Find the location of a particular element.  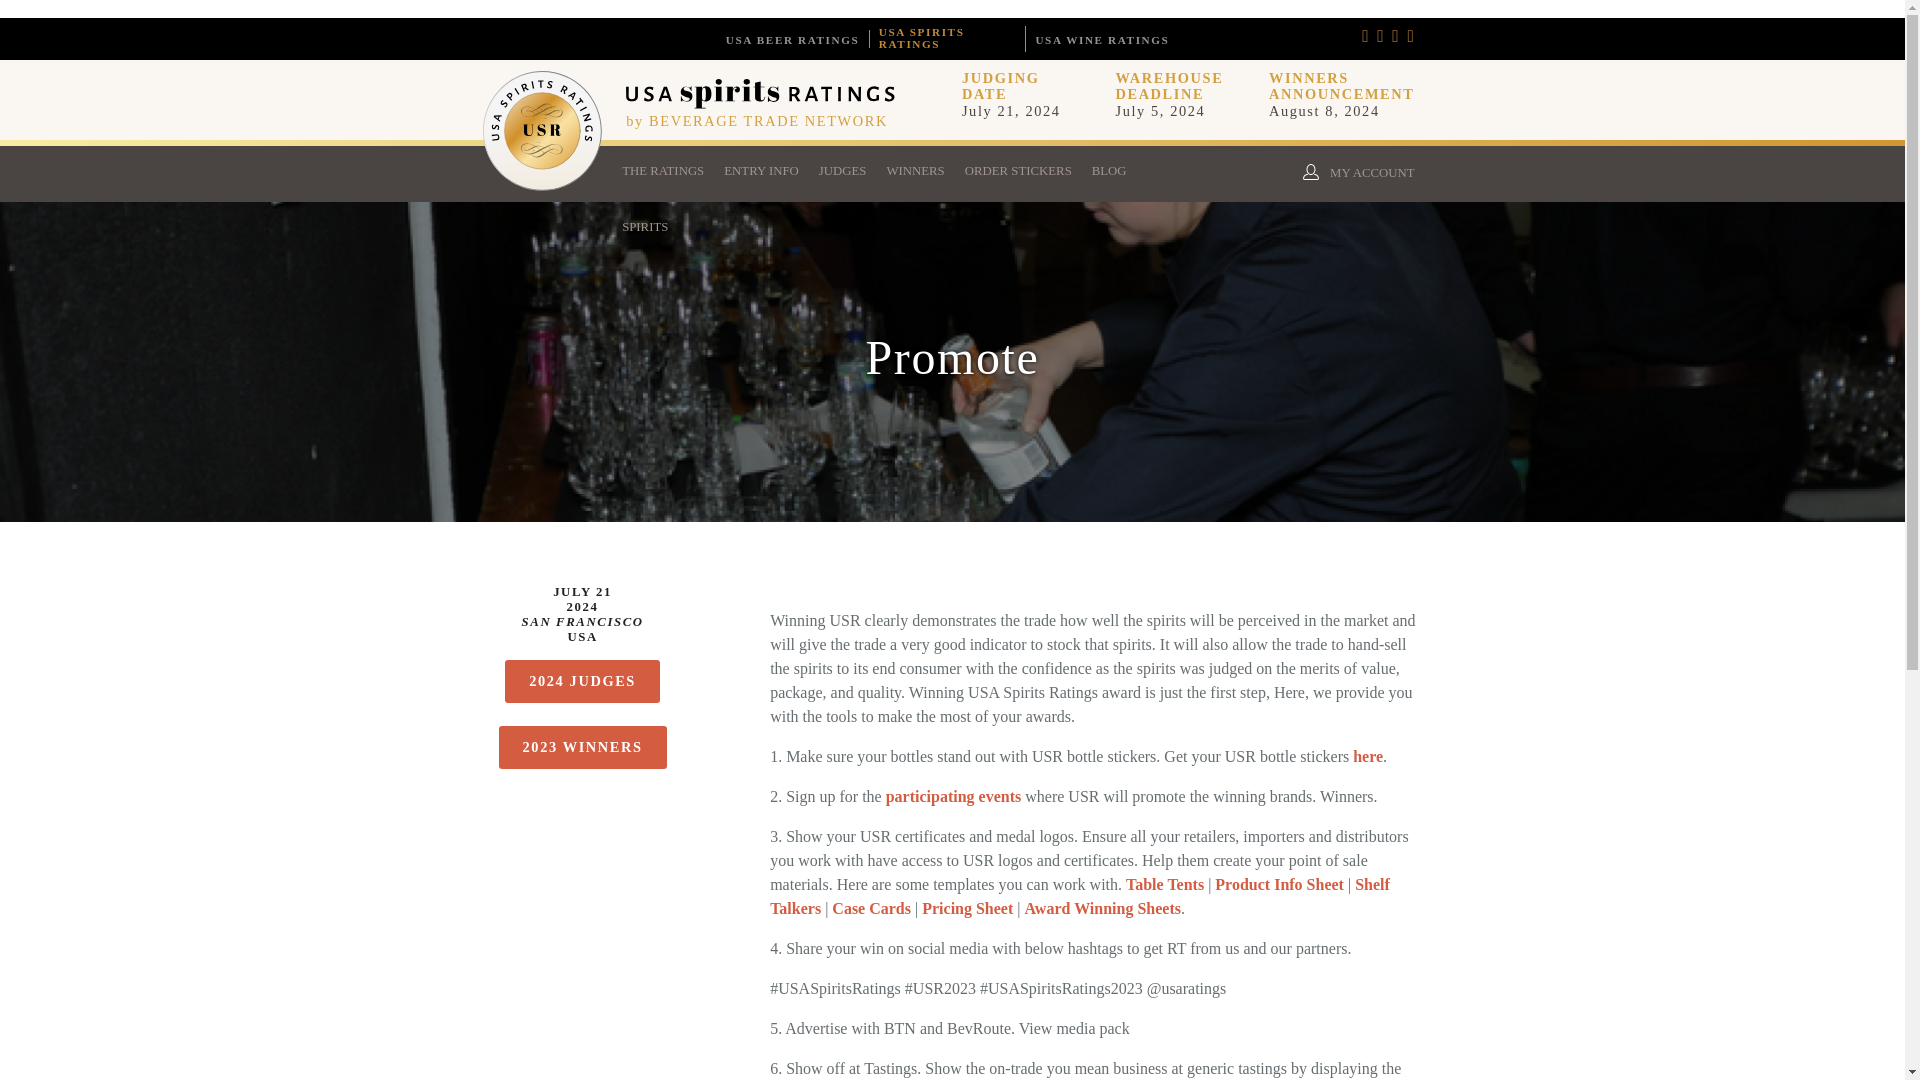

BLOG is located at coordinates (1109, 173).